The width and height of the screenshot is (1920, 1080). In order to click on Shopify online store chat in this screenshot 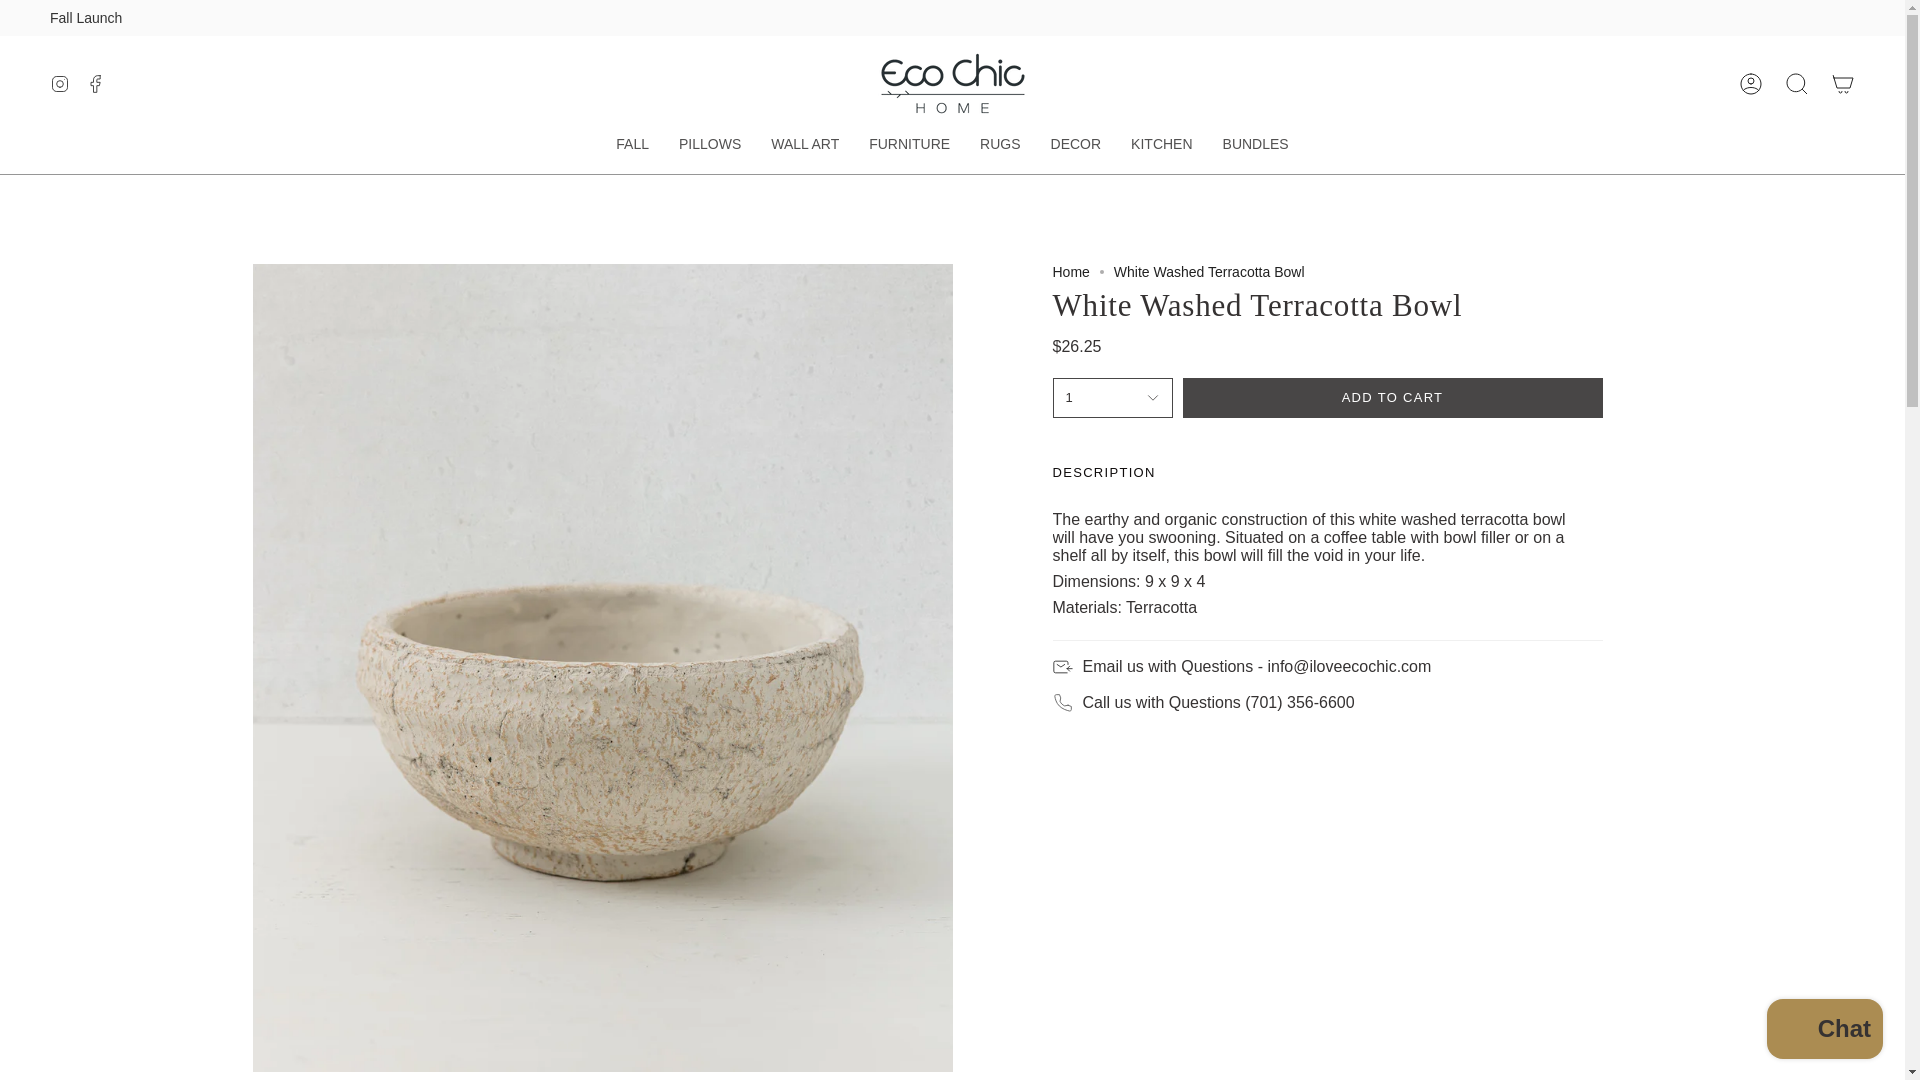, I will do `click(1824, 1031)`.